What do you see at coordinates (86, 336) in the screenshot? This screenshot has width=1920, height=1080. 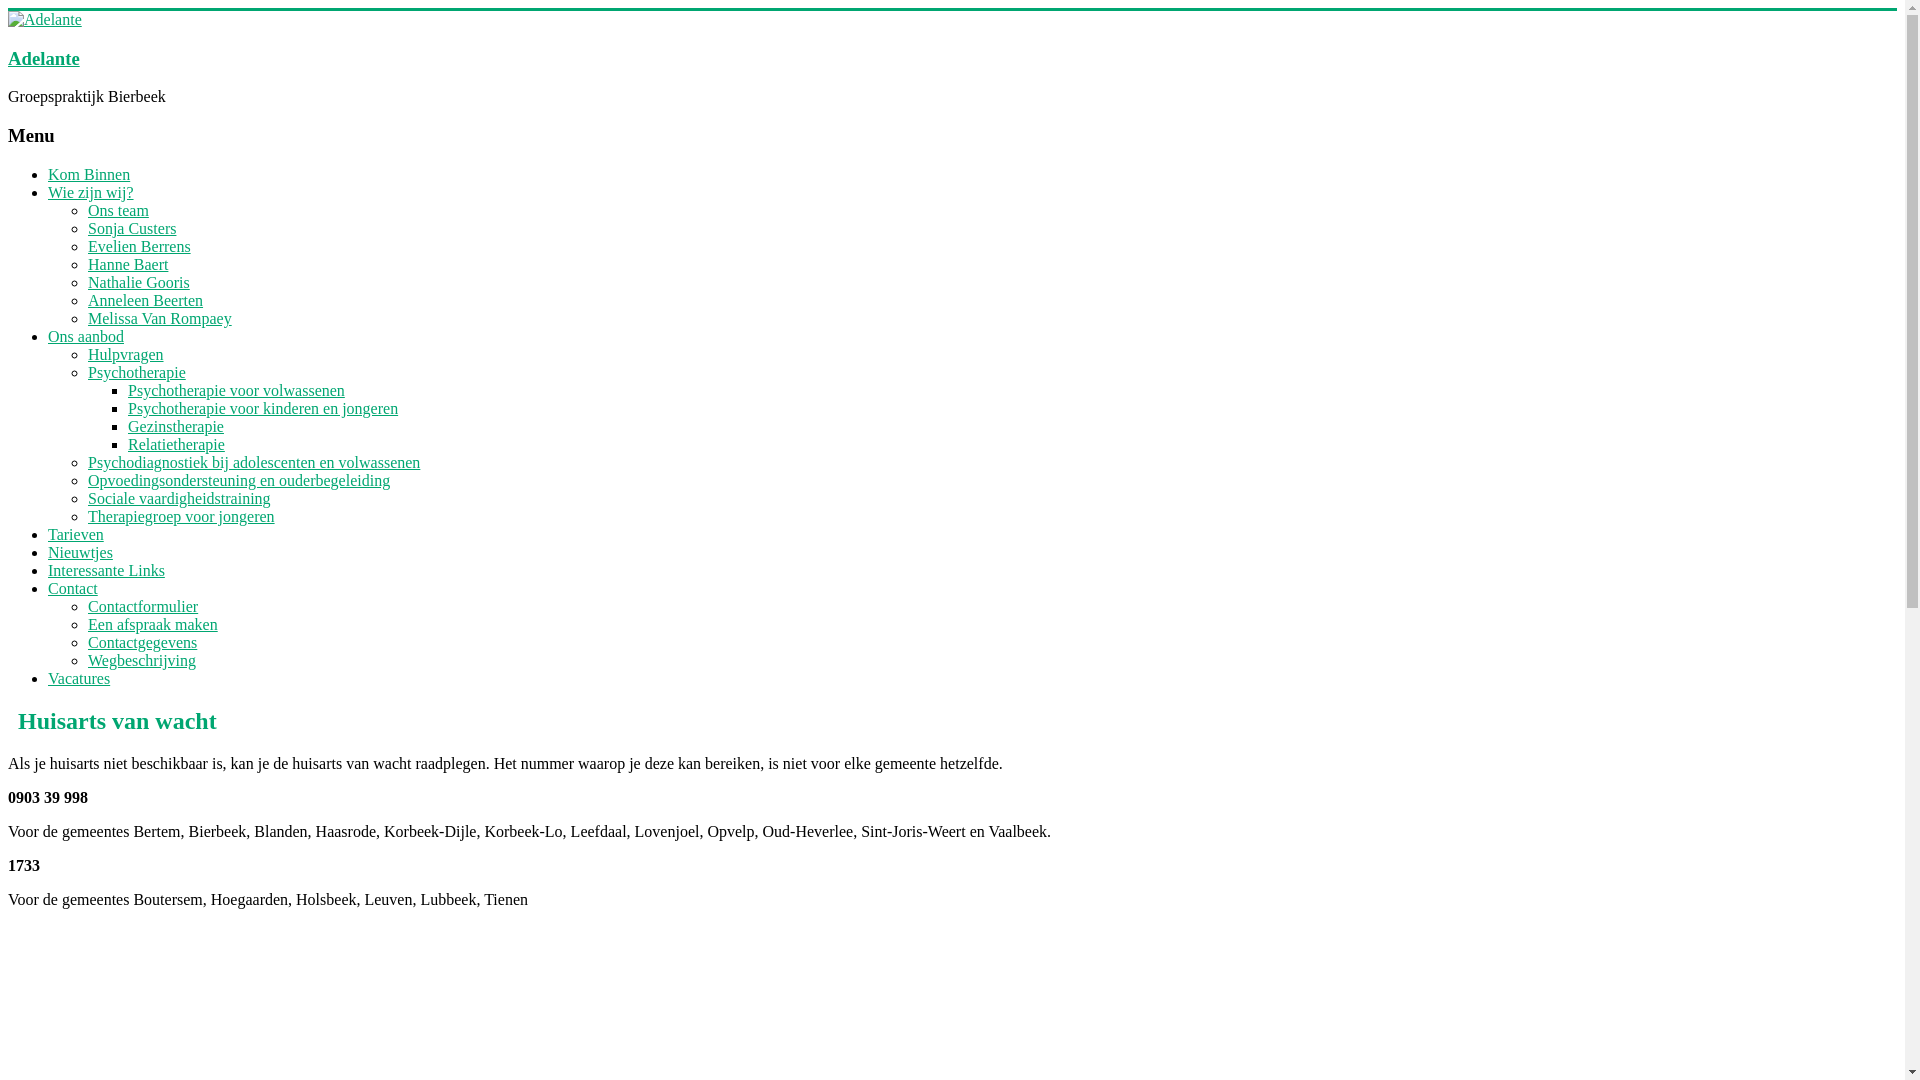 I see `Ons aanbod` at bounding box center [86, 336].